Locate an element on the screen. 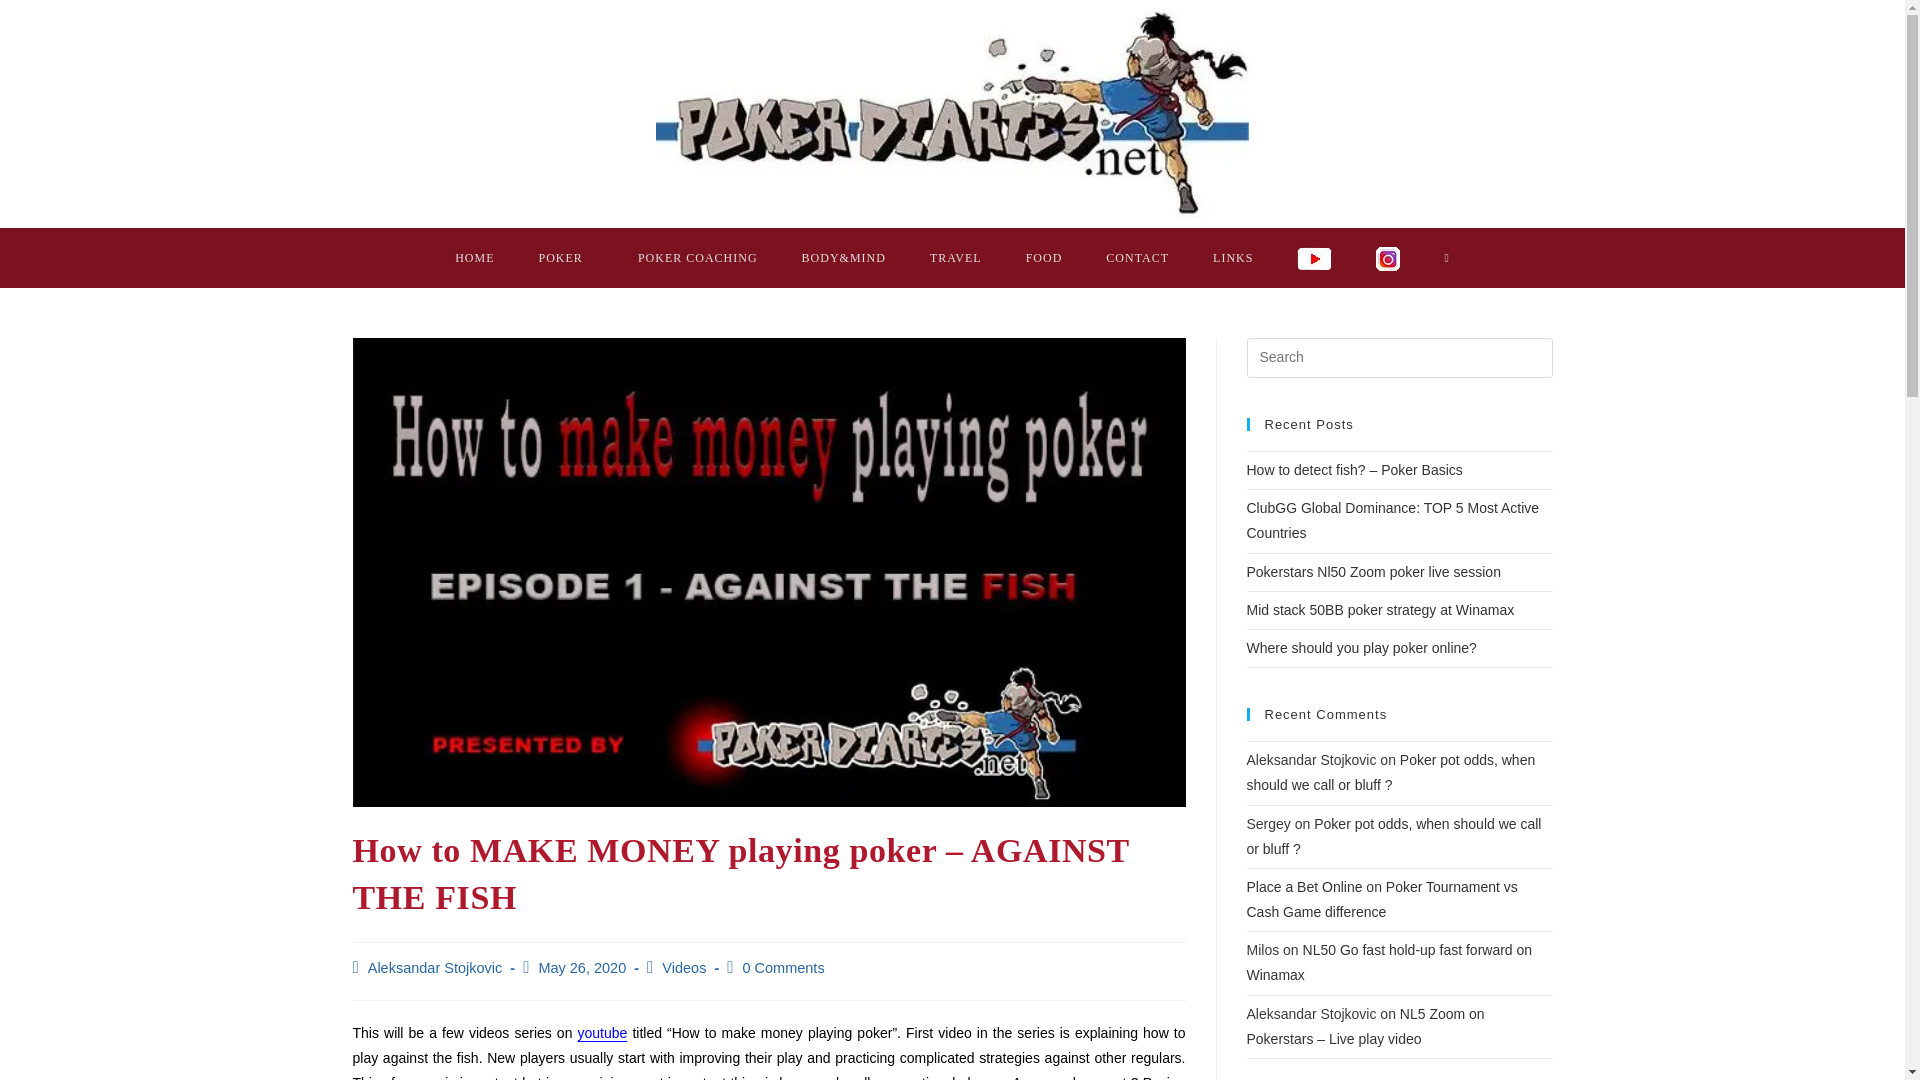 This screenshot has width=1920, height=1080. youtube is located at coordinates (602, 1032).